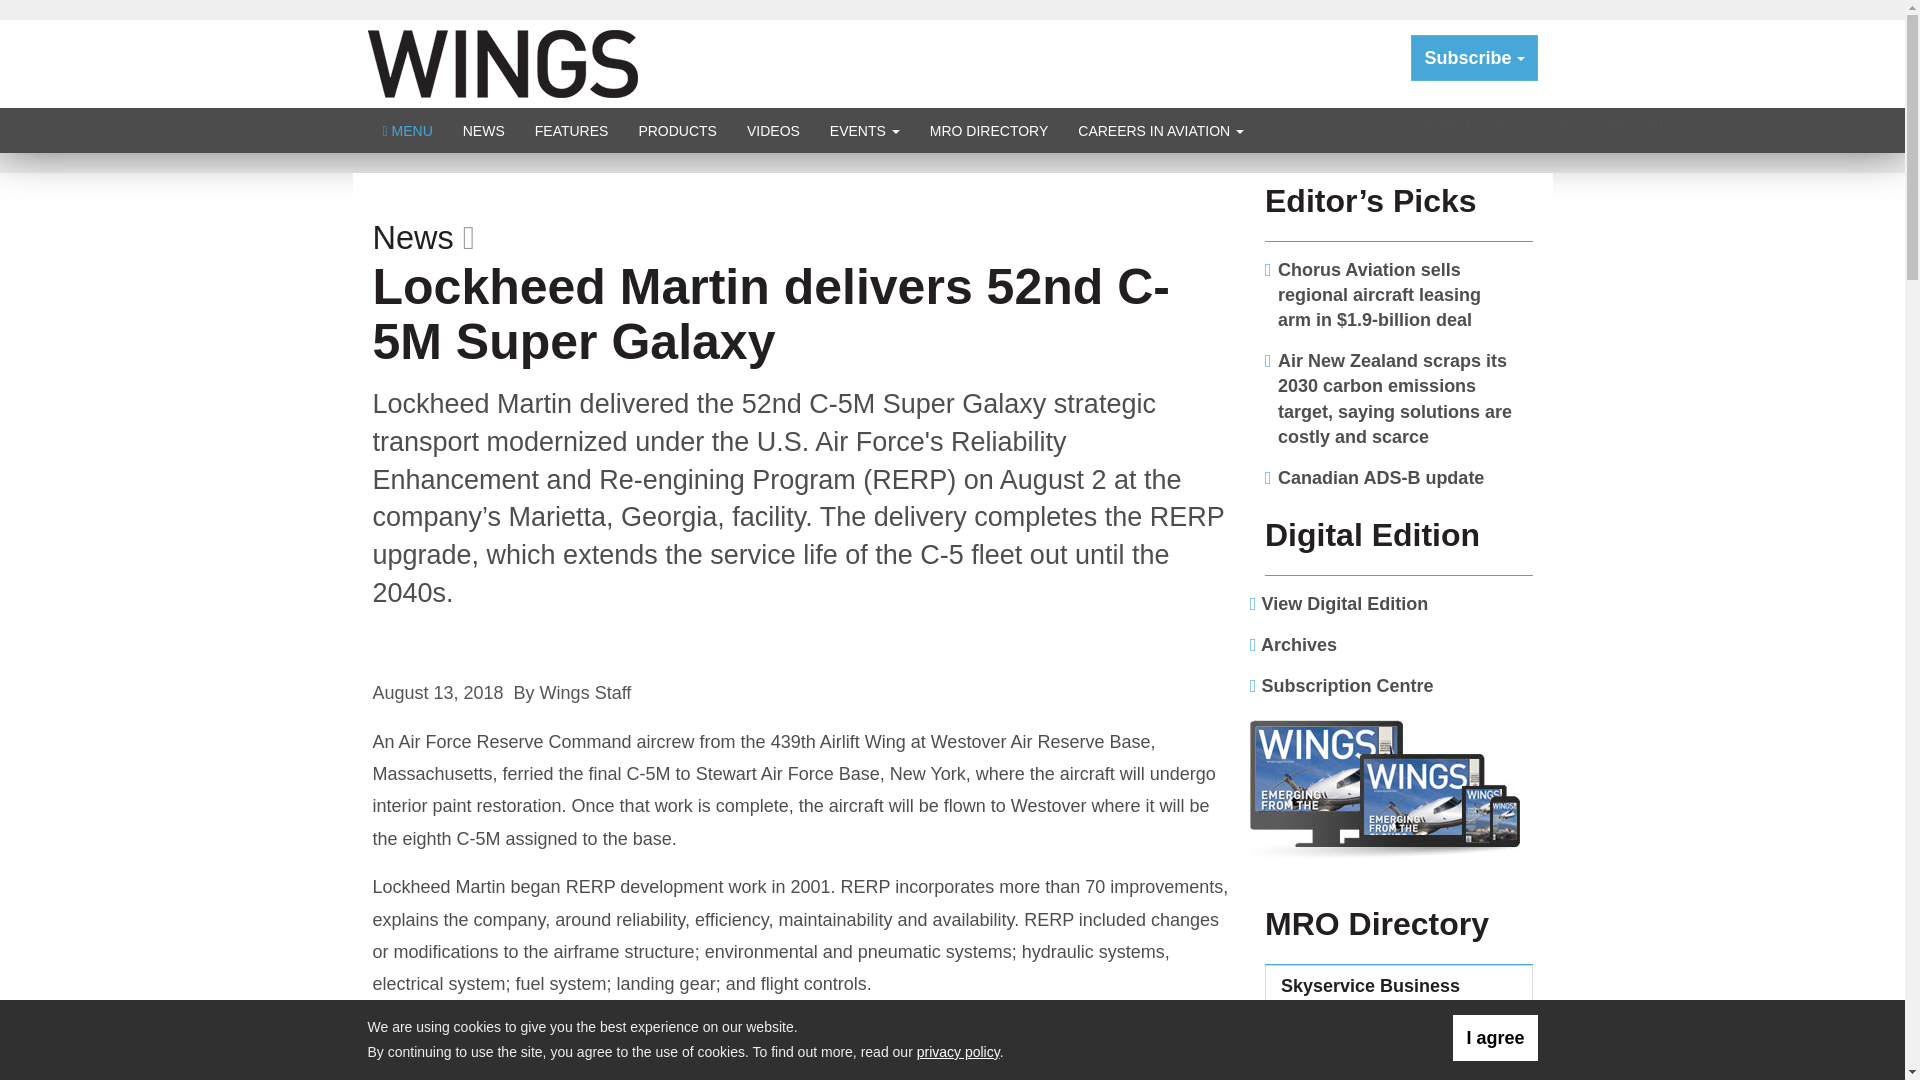  Describe the element at coordinates (676, 130) in the screenshot. I see `PRODUCTS` at that location.